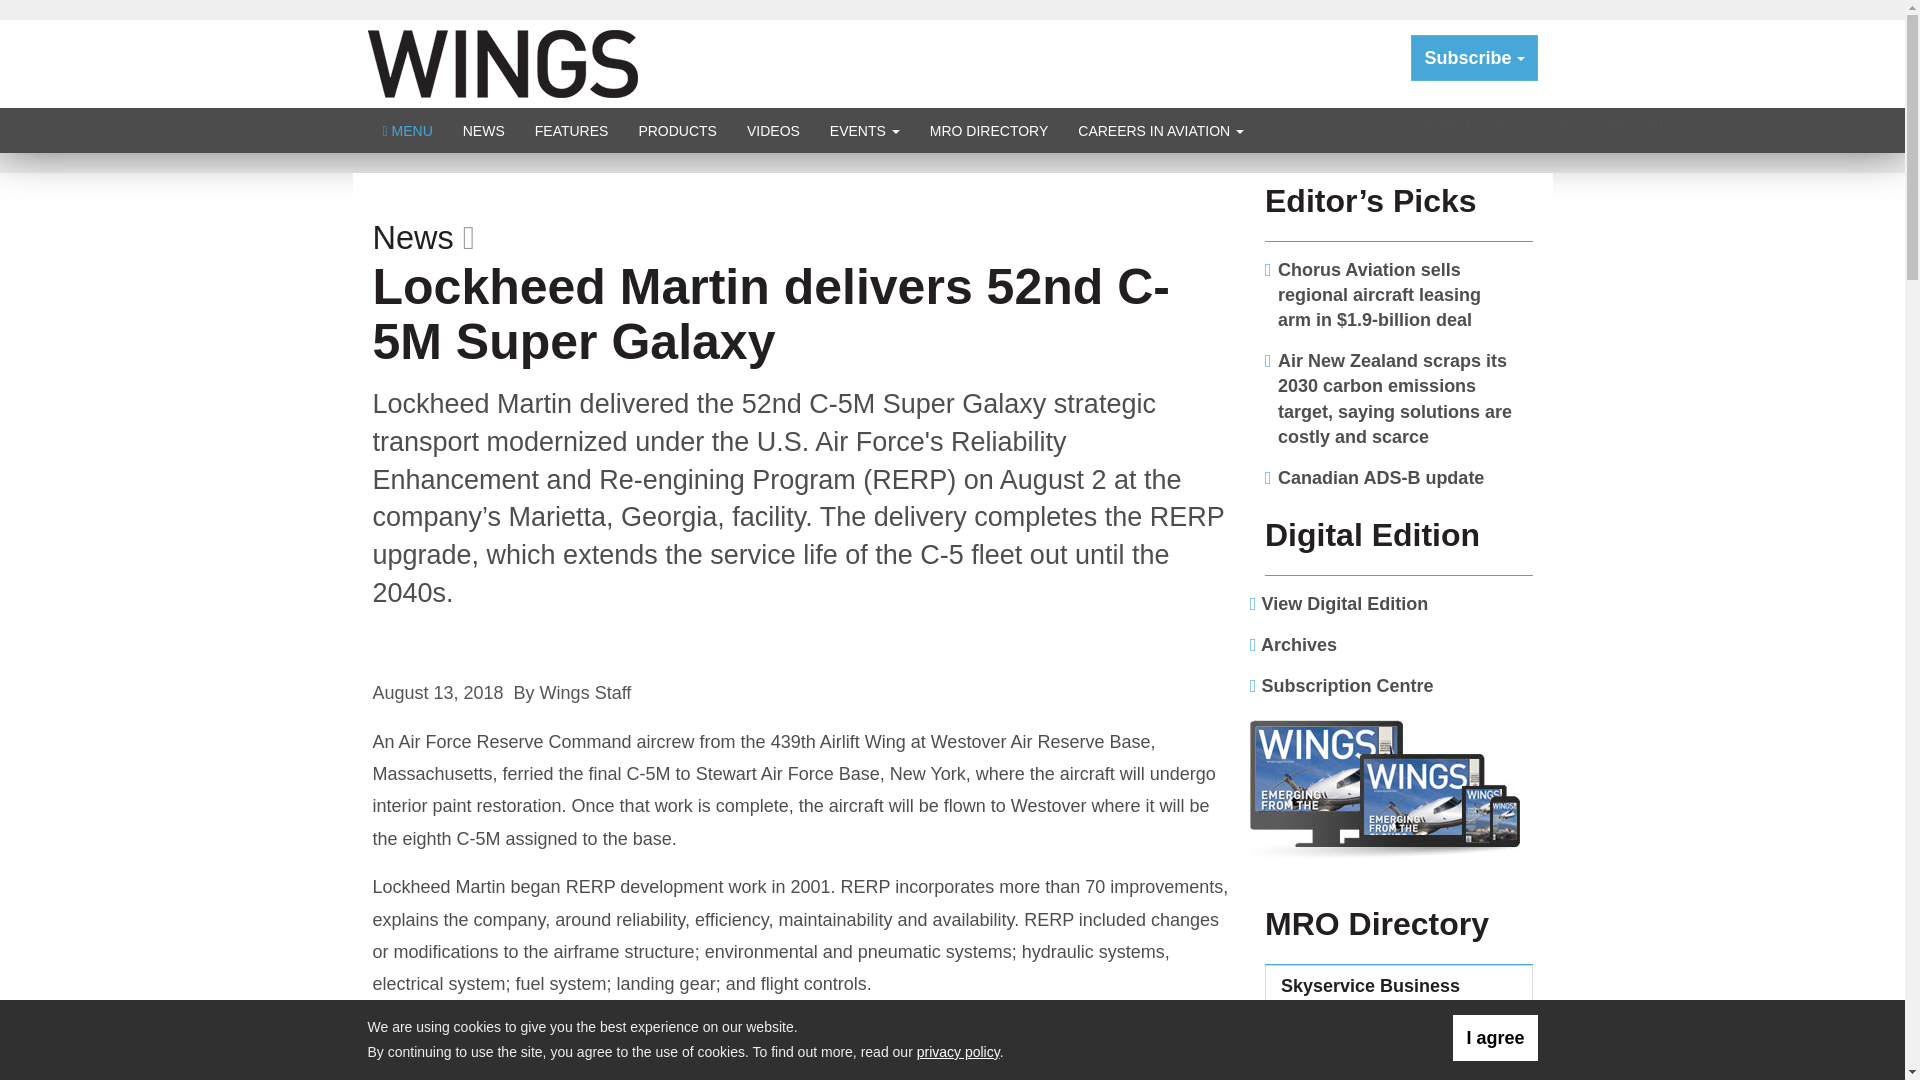  Describe the element at coordinates (676, 130) in the screenshot. I see `PRODUCTS` at that location.